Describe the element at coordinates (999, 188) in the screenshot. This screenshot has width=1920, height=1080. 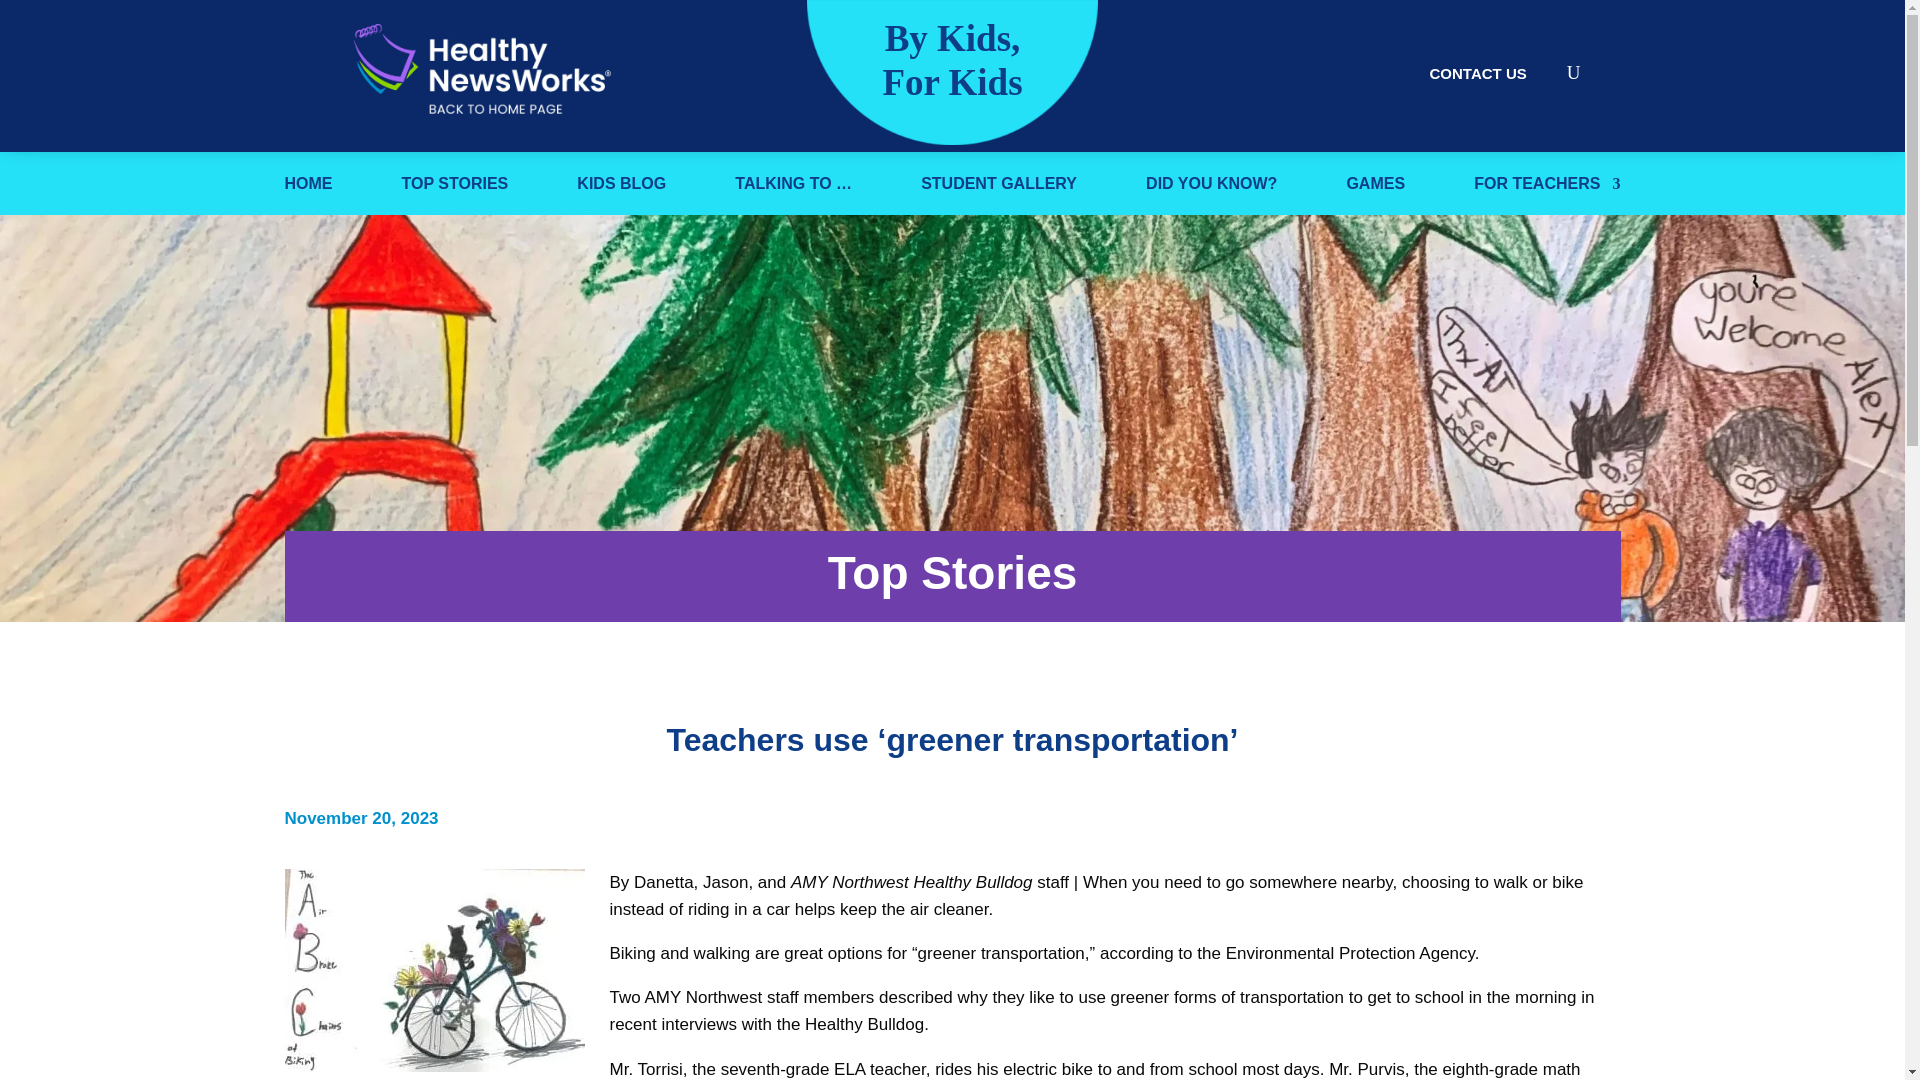
I see `STUDENT GALLERY` at that location.